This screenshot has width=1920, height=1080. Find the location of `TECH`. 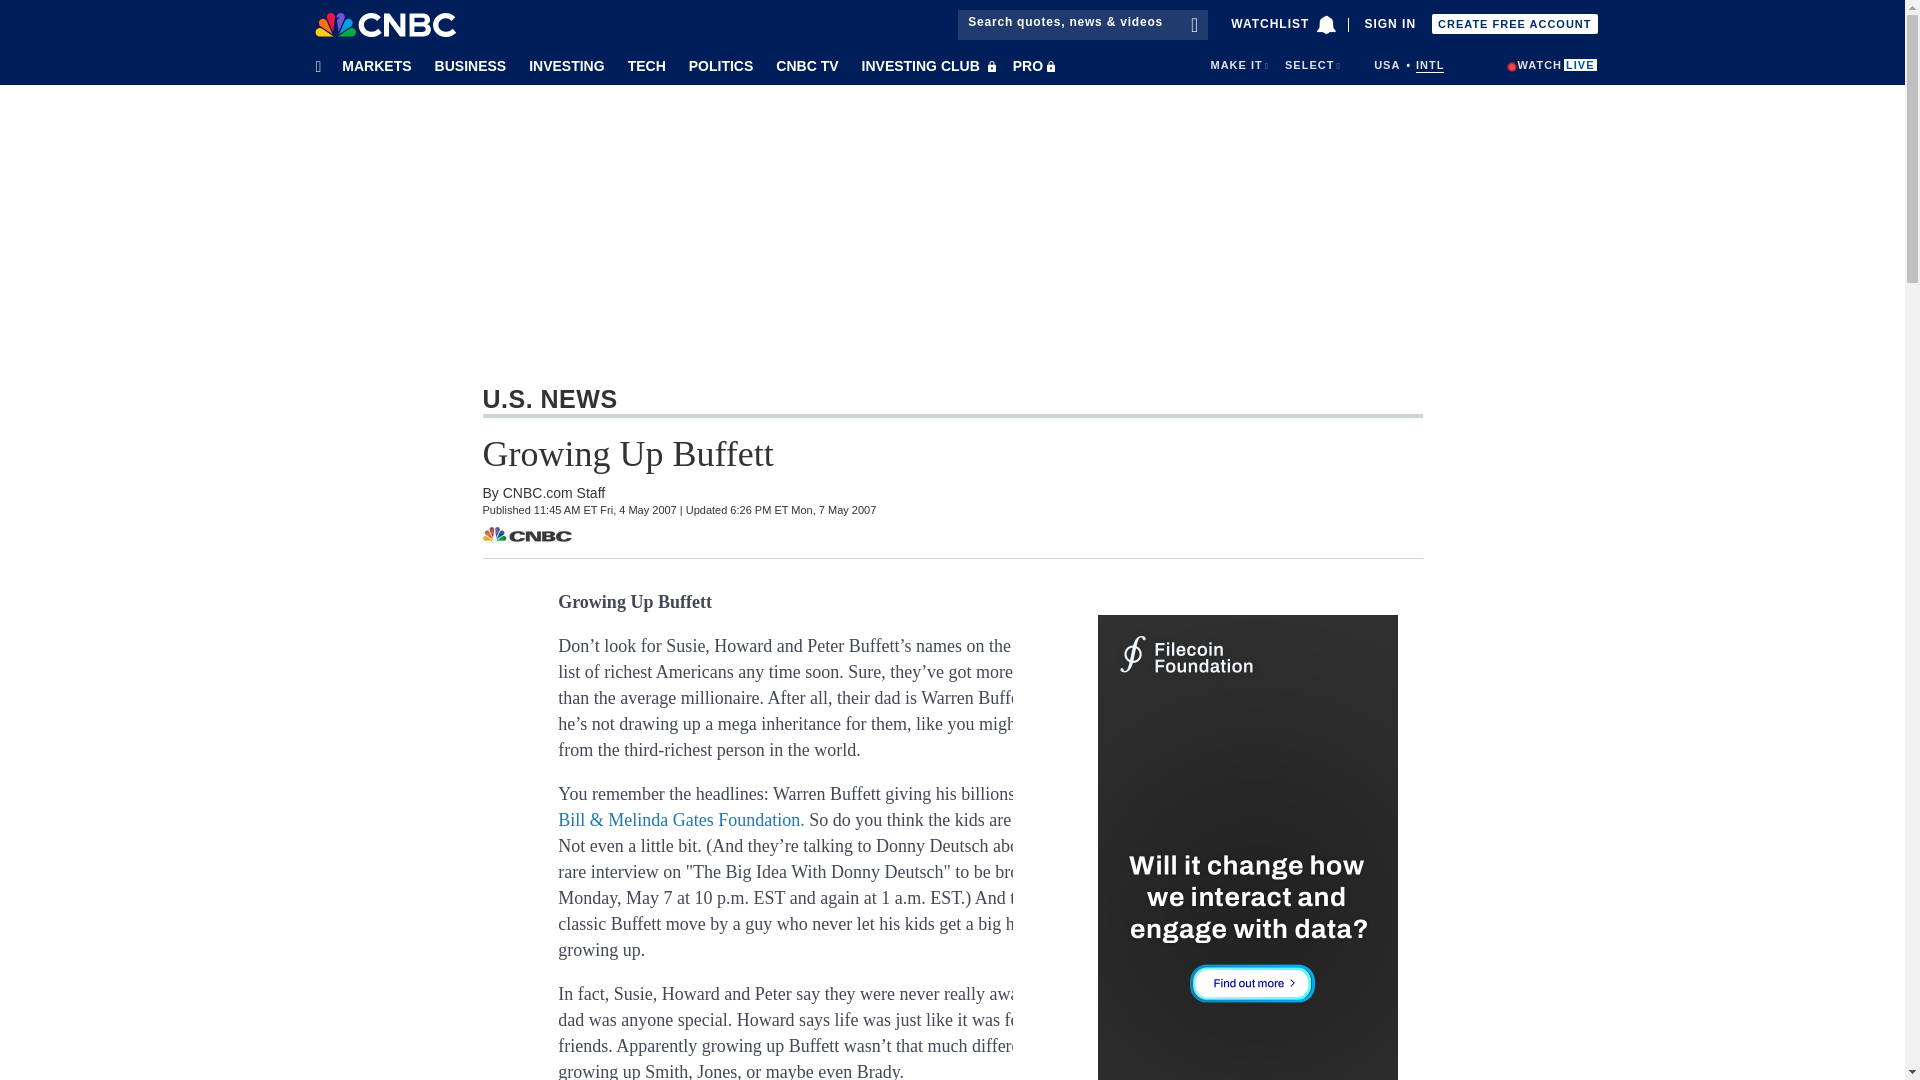

TECH is located at coordinates (642, 64).